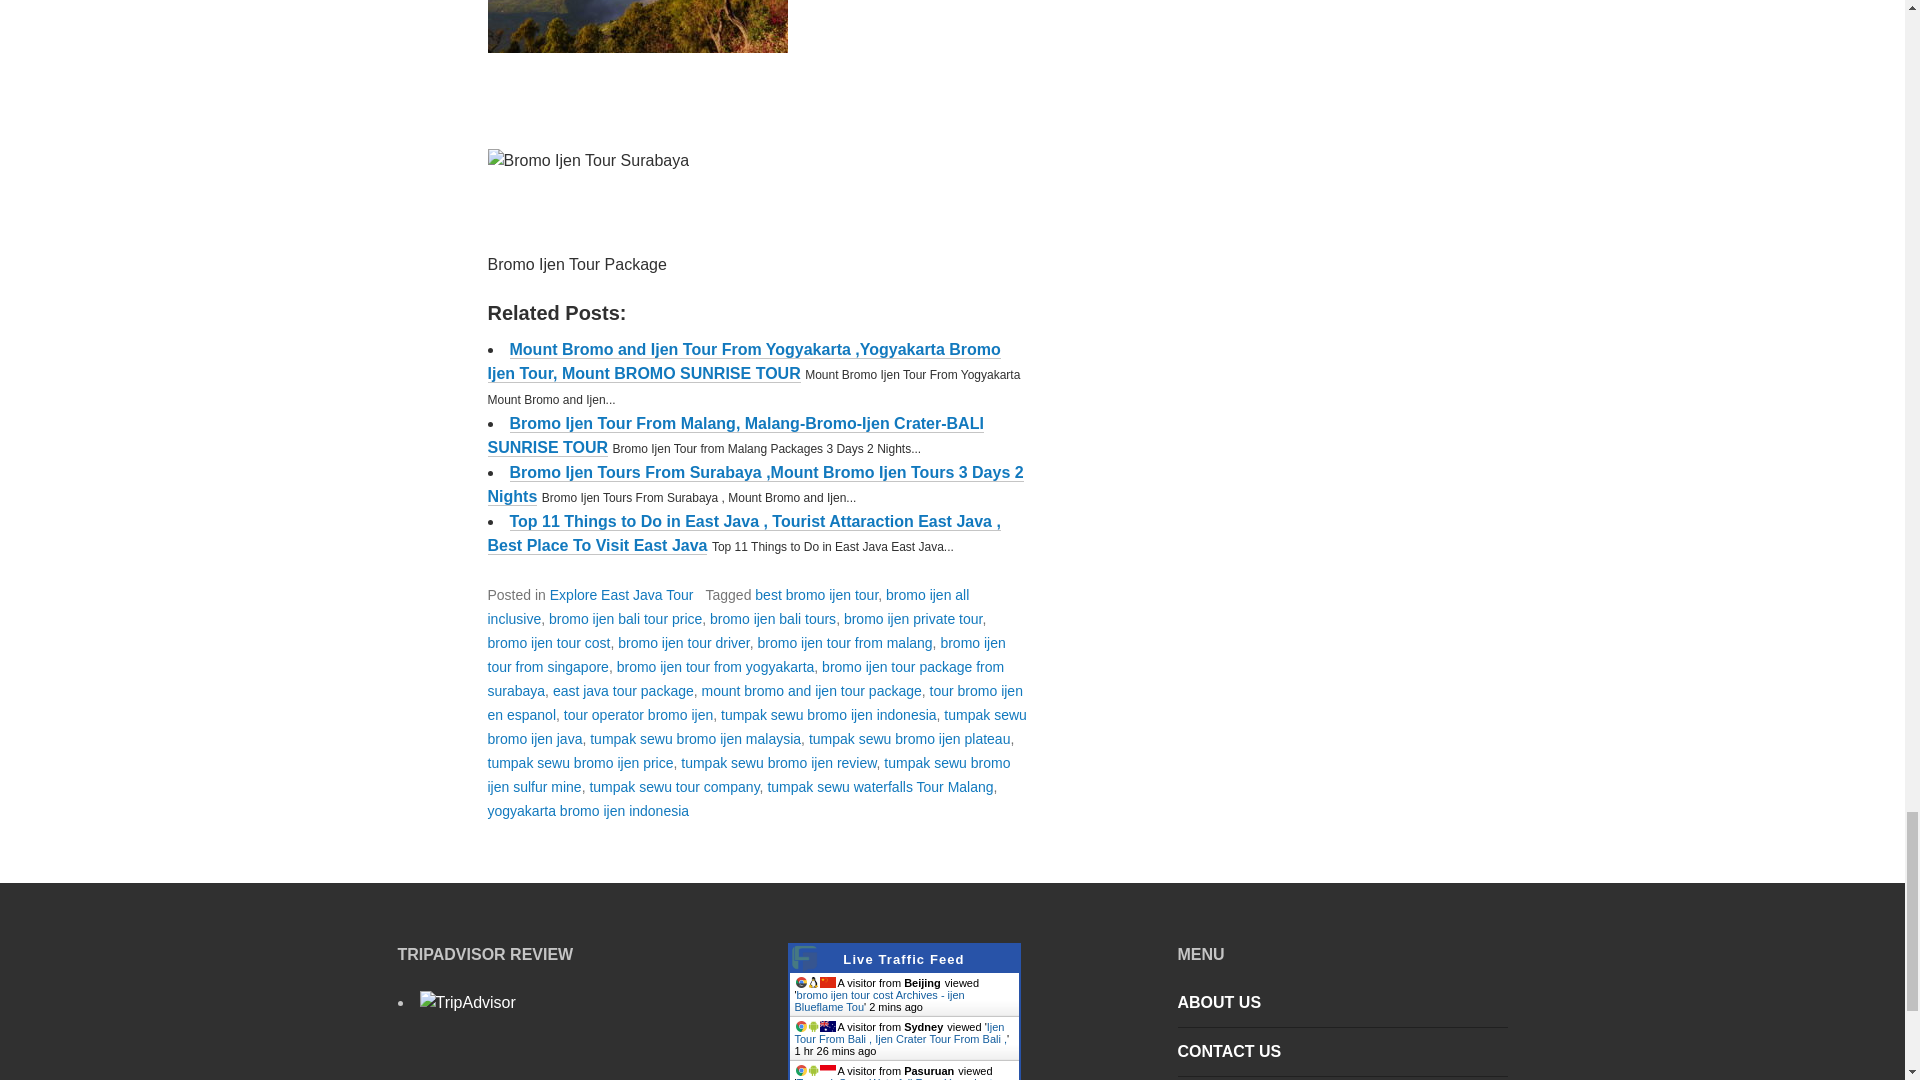  I want to click on bromo ijen tour from singapore, so click(746, 655).